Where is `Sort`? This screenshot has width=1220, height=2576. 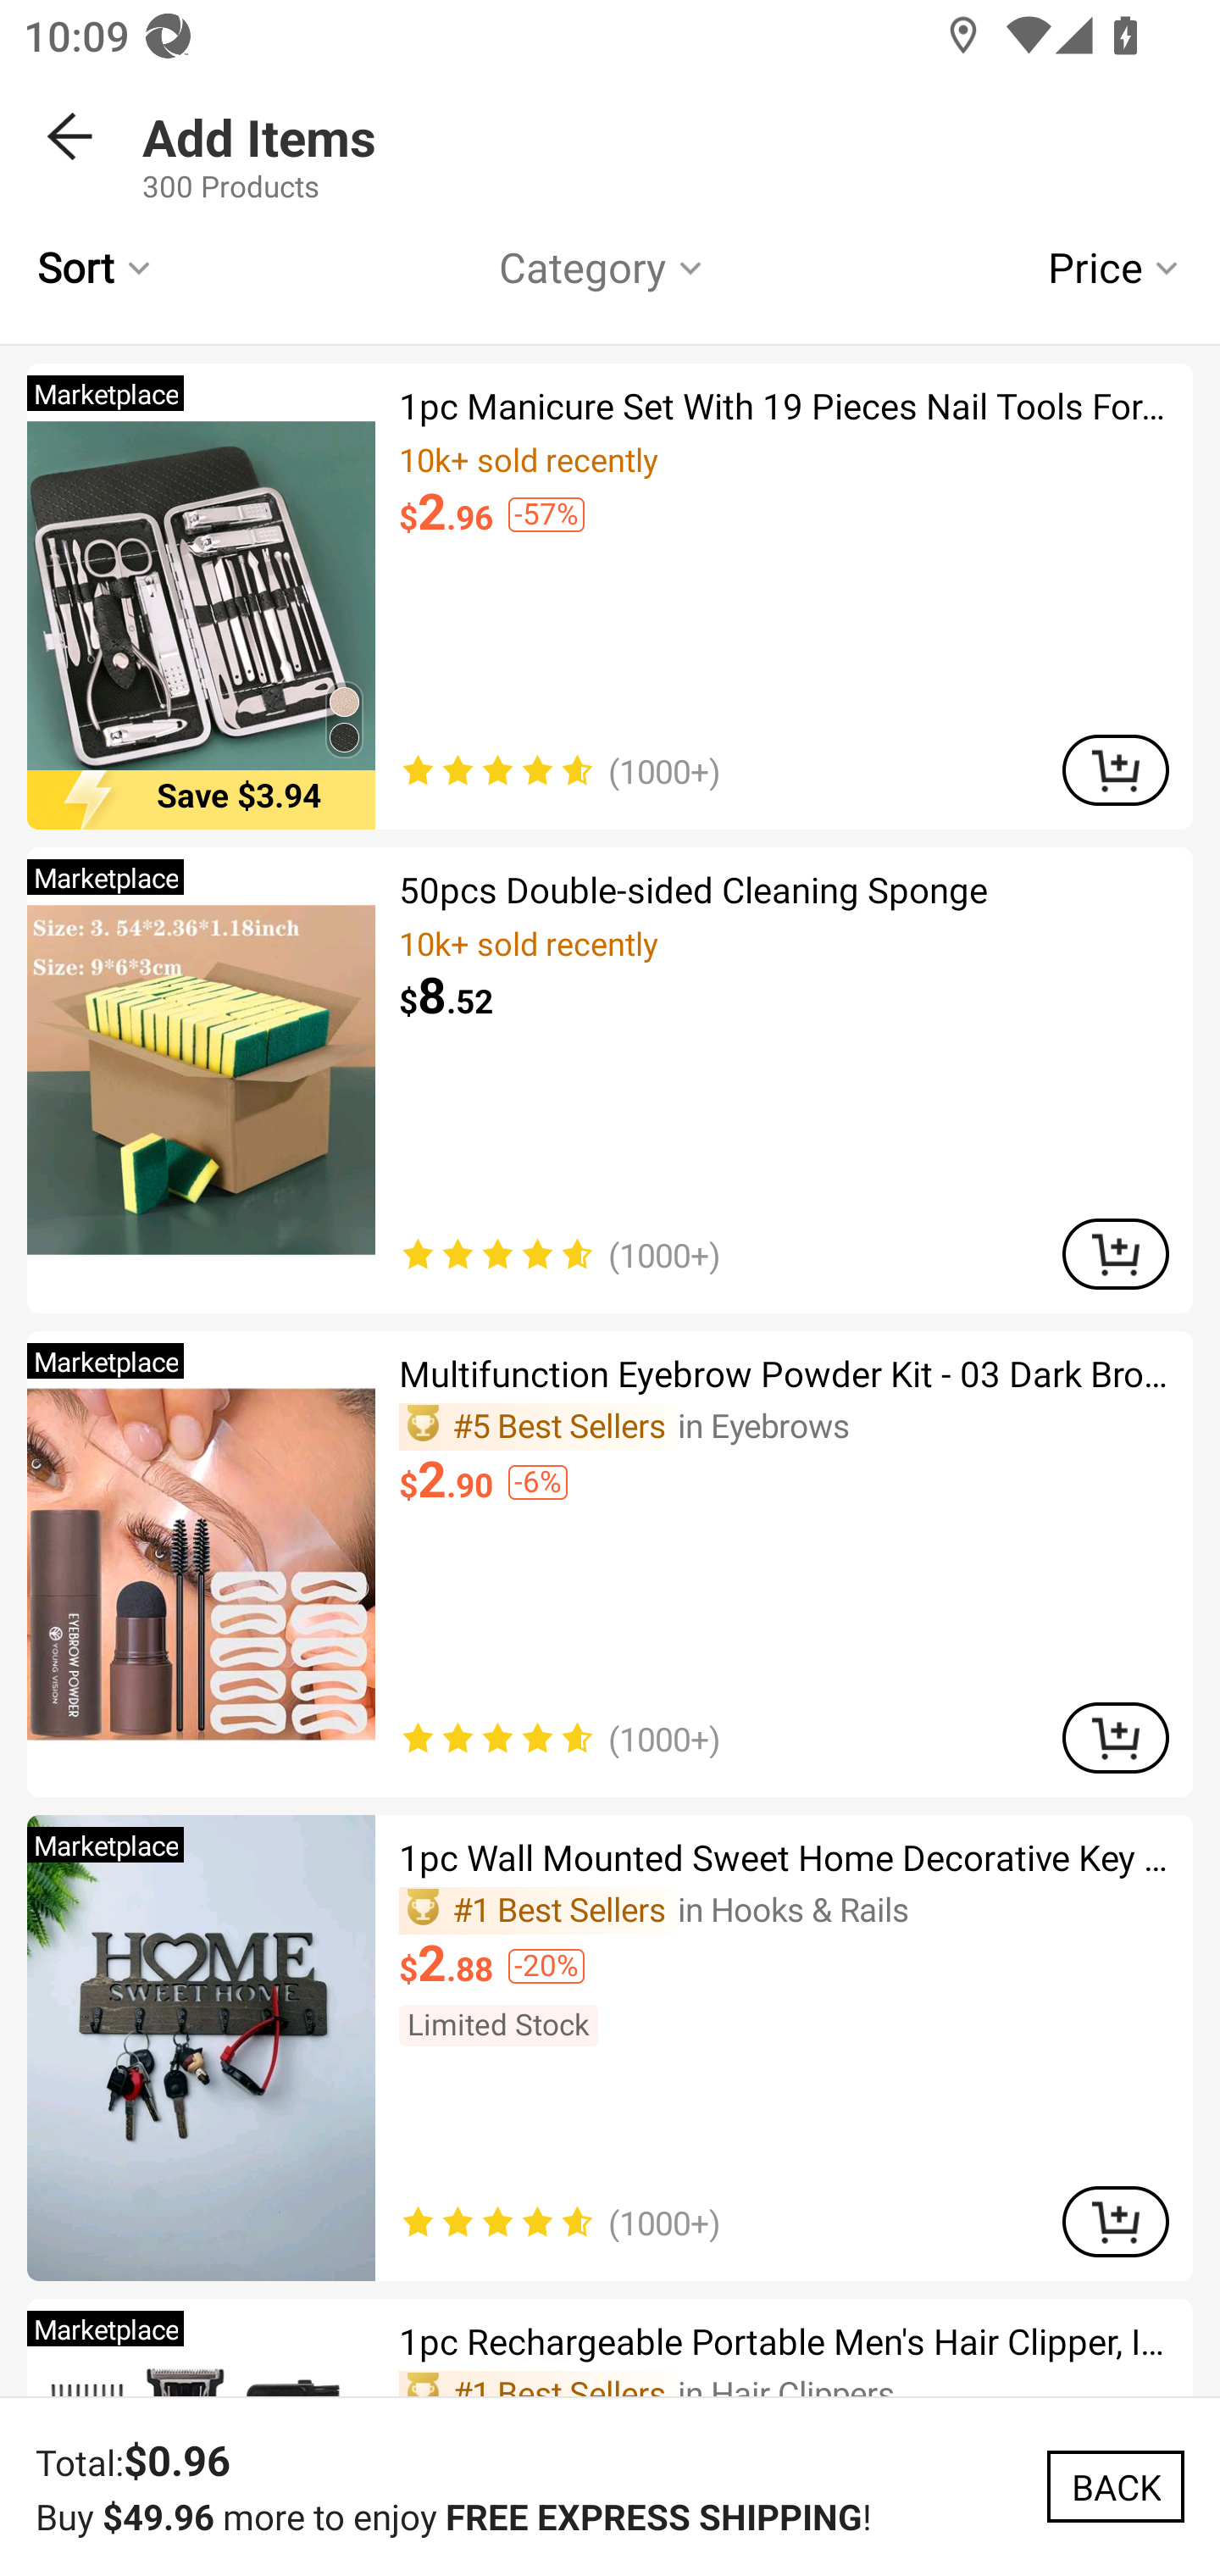 Sort is located at coordinates (97, 266).